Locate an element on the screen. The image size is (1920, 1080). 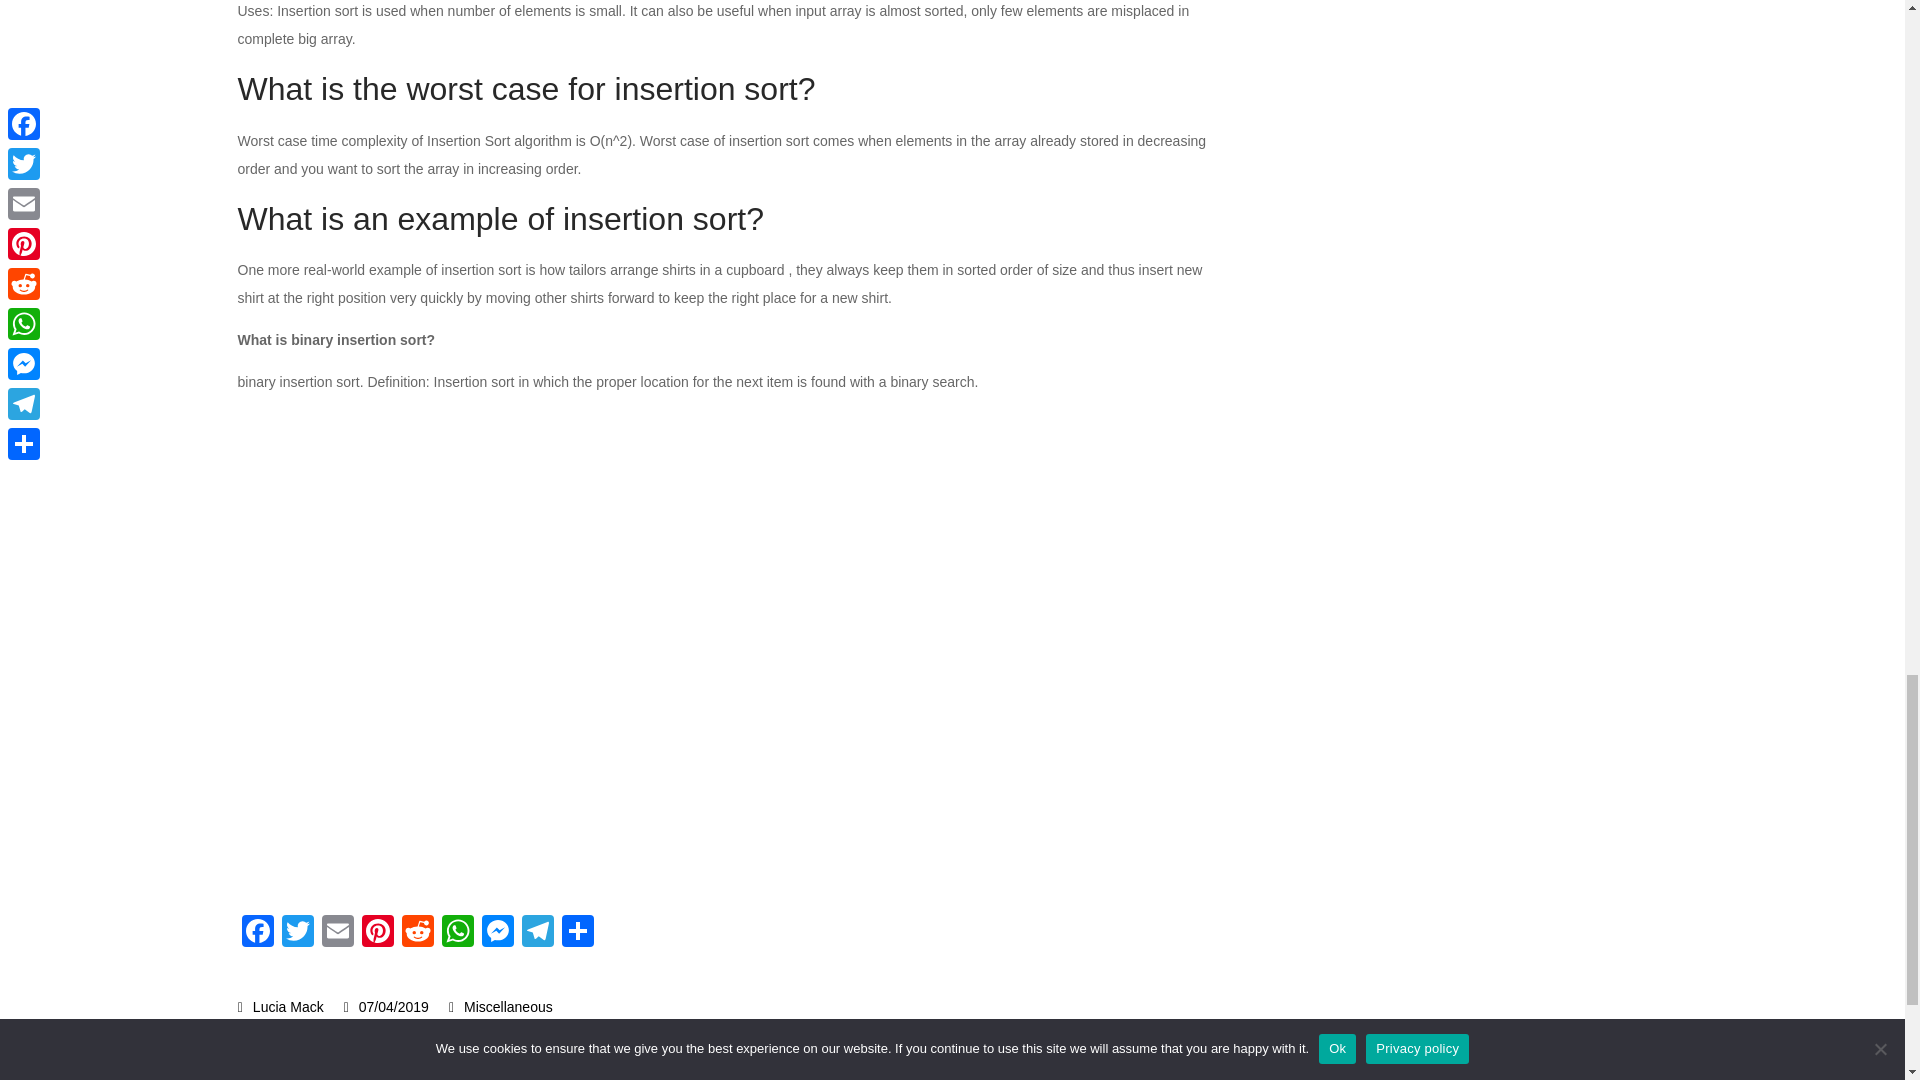
WhatsApp is located at coordinates (458, 932).